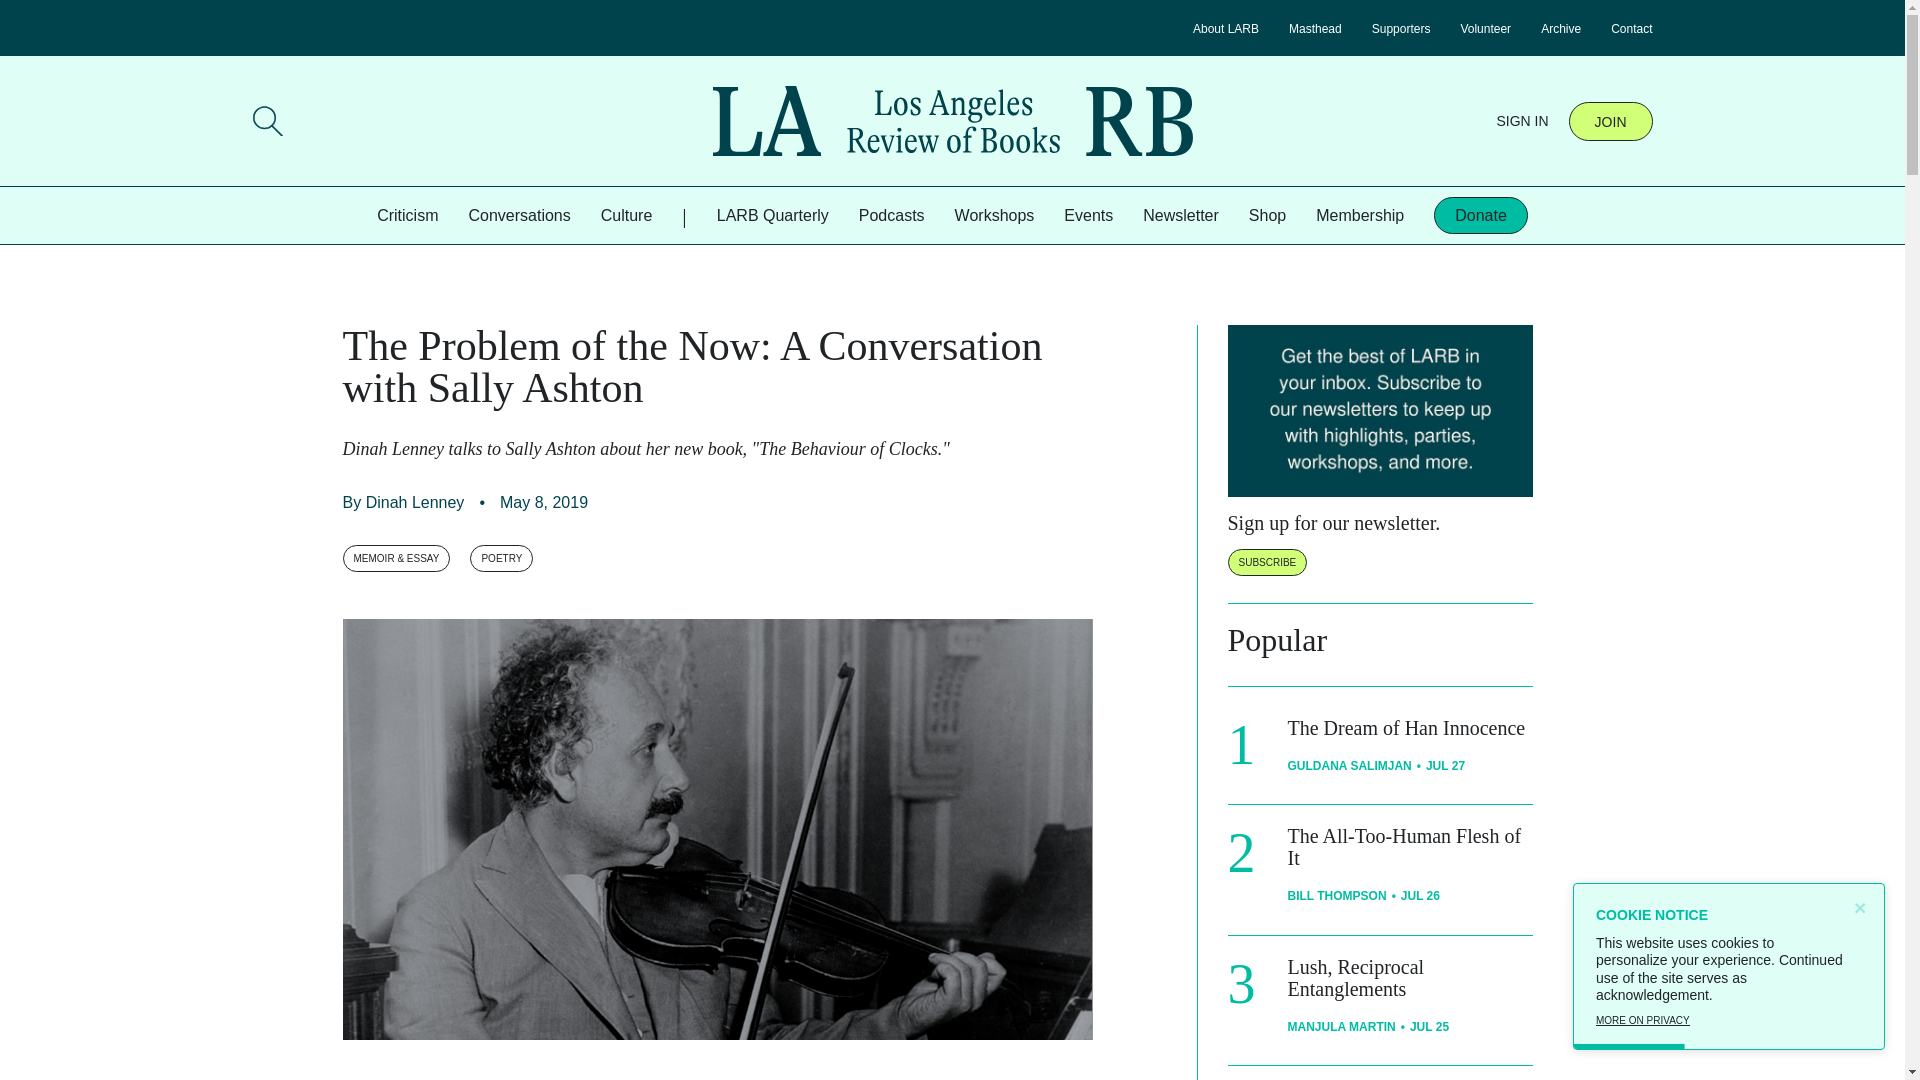 Image resolution: width=1920 pixels, height=1080 pixels. I want to click on POETRY, so click(502, 558).